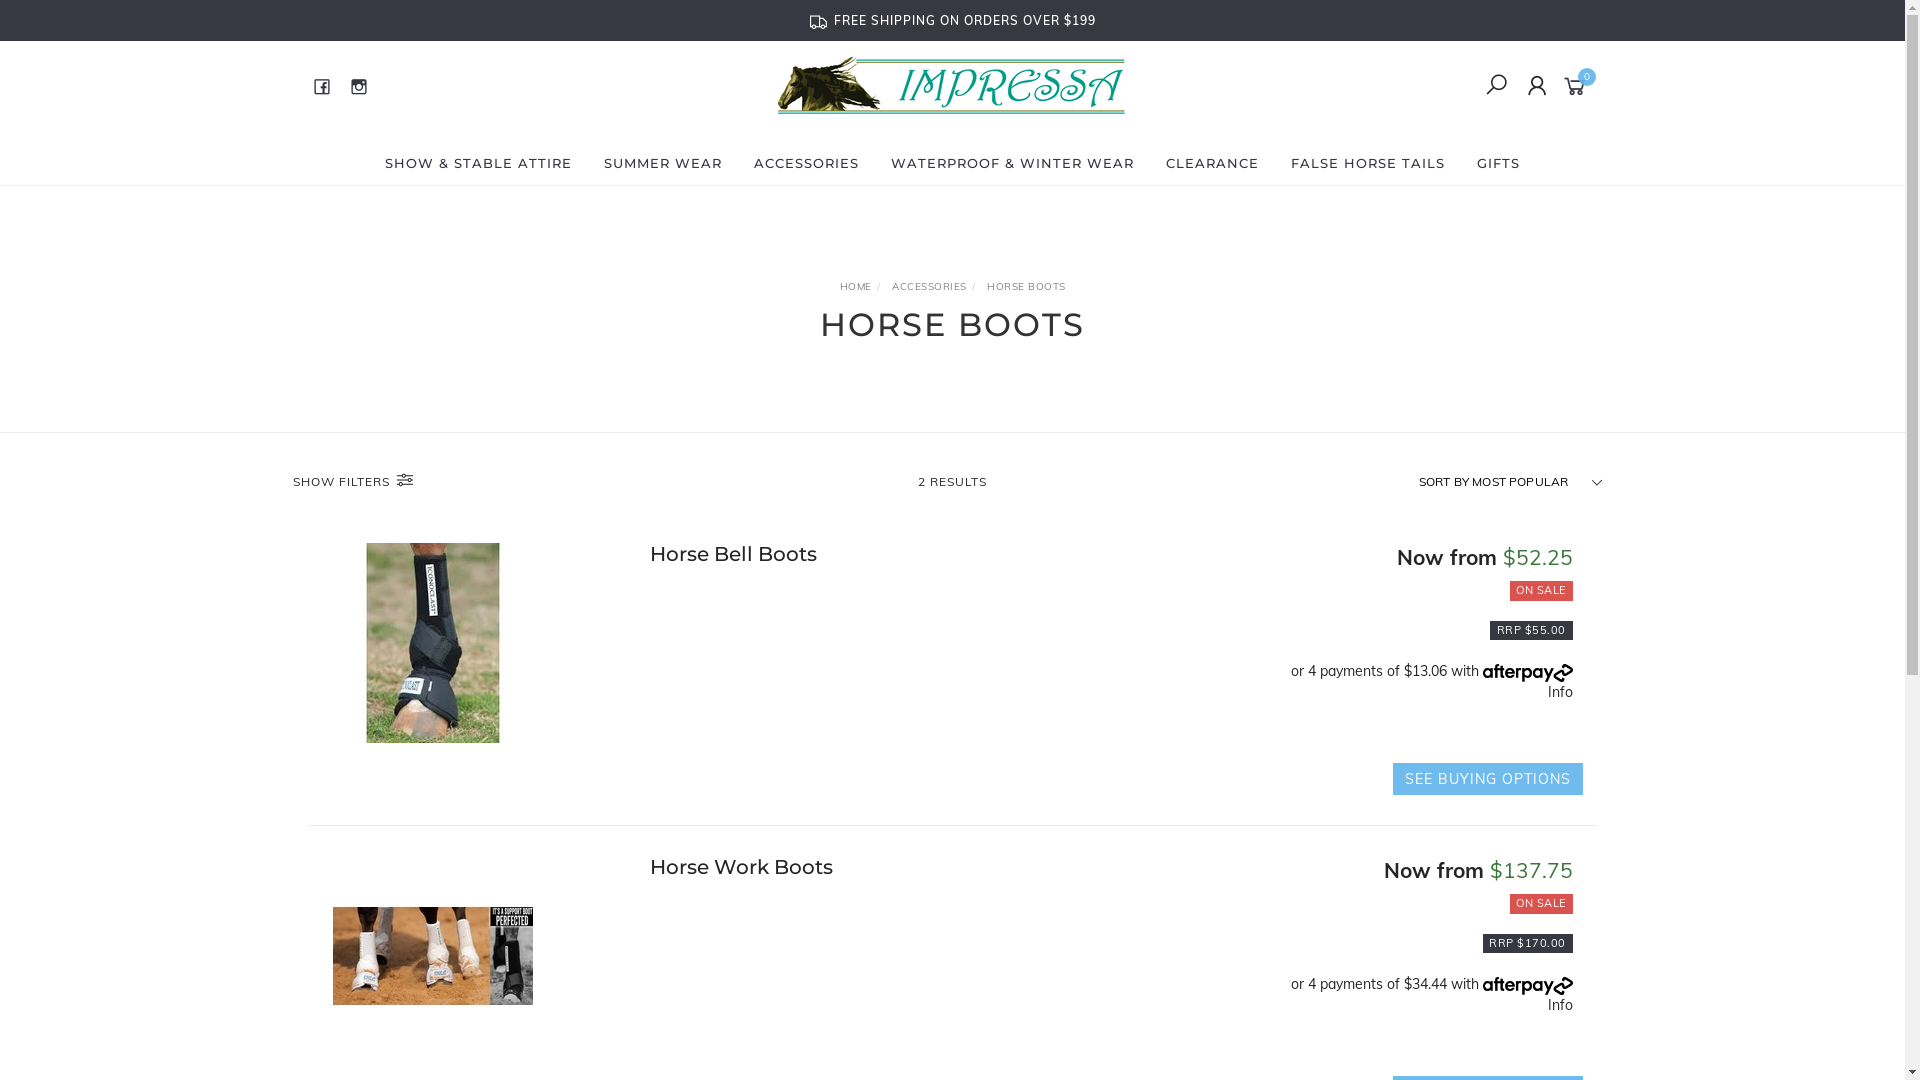 This screenshot has height=1080, width=1920. What do you see at coordinates (1012, 163) in the screenshot?
I see `WATERPROOF & WINTER WEAR` at bounding box center [1012, 163].